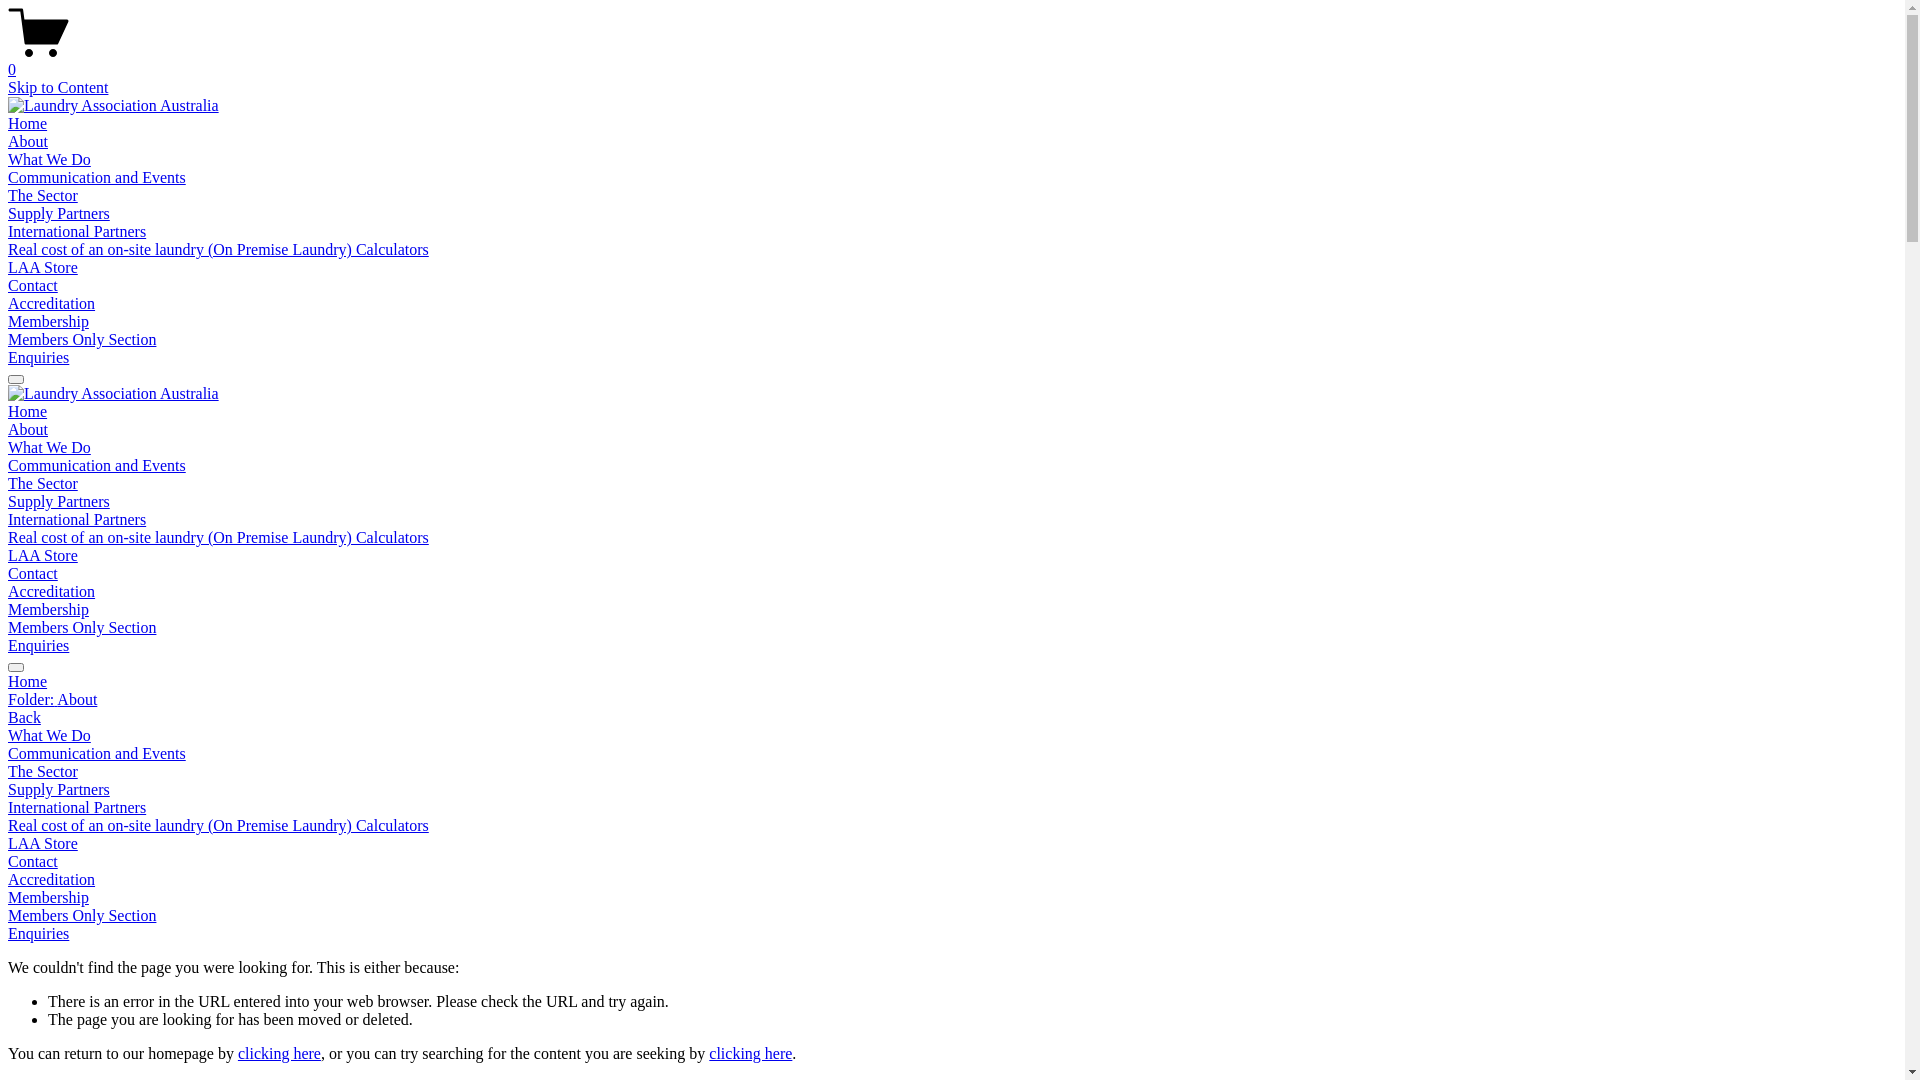  What do you see at coordinates (48, 322) in the screenshot?
I see `Membership` at bounding box center [48, 322].